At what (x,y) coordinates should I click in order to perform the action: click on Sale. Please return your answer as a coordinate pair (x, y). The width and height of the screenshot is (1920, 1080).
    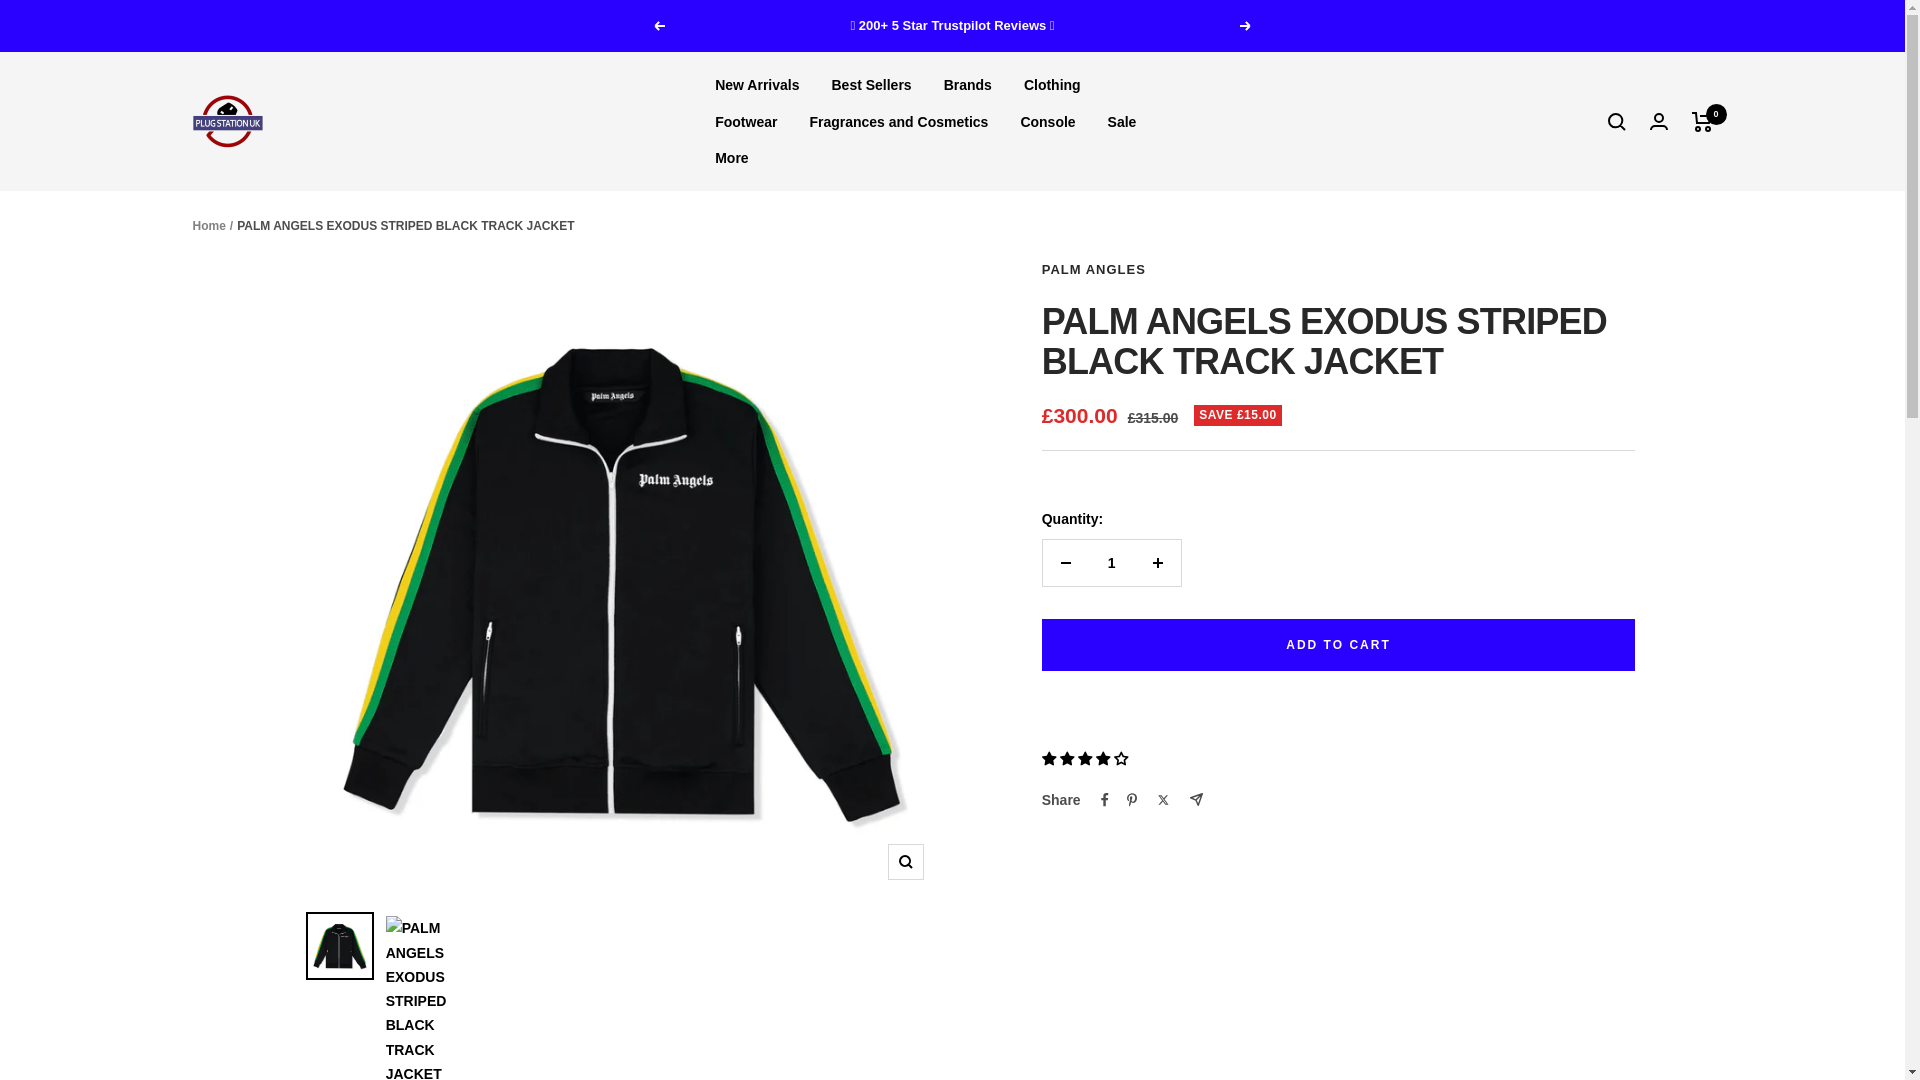
    Looking at the image, I should click on (1122, 122).